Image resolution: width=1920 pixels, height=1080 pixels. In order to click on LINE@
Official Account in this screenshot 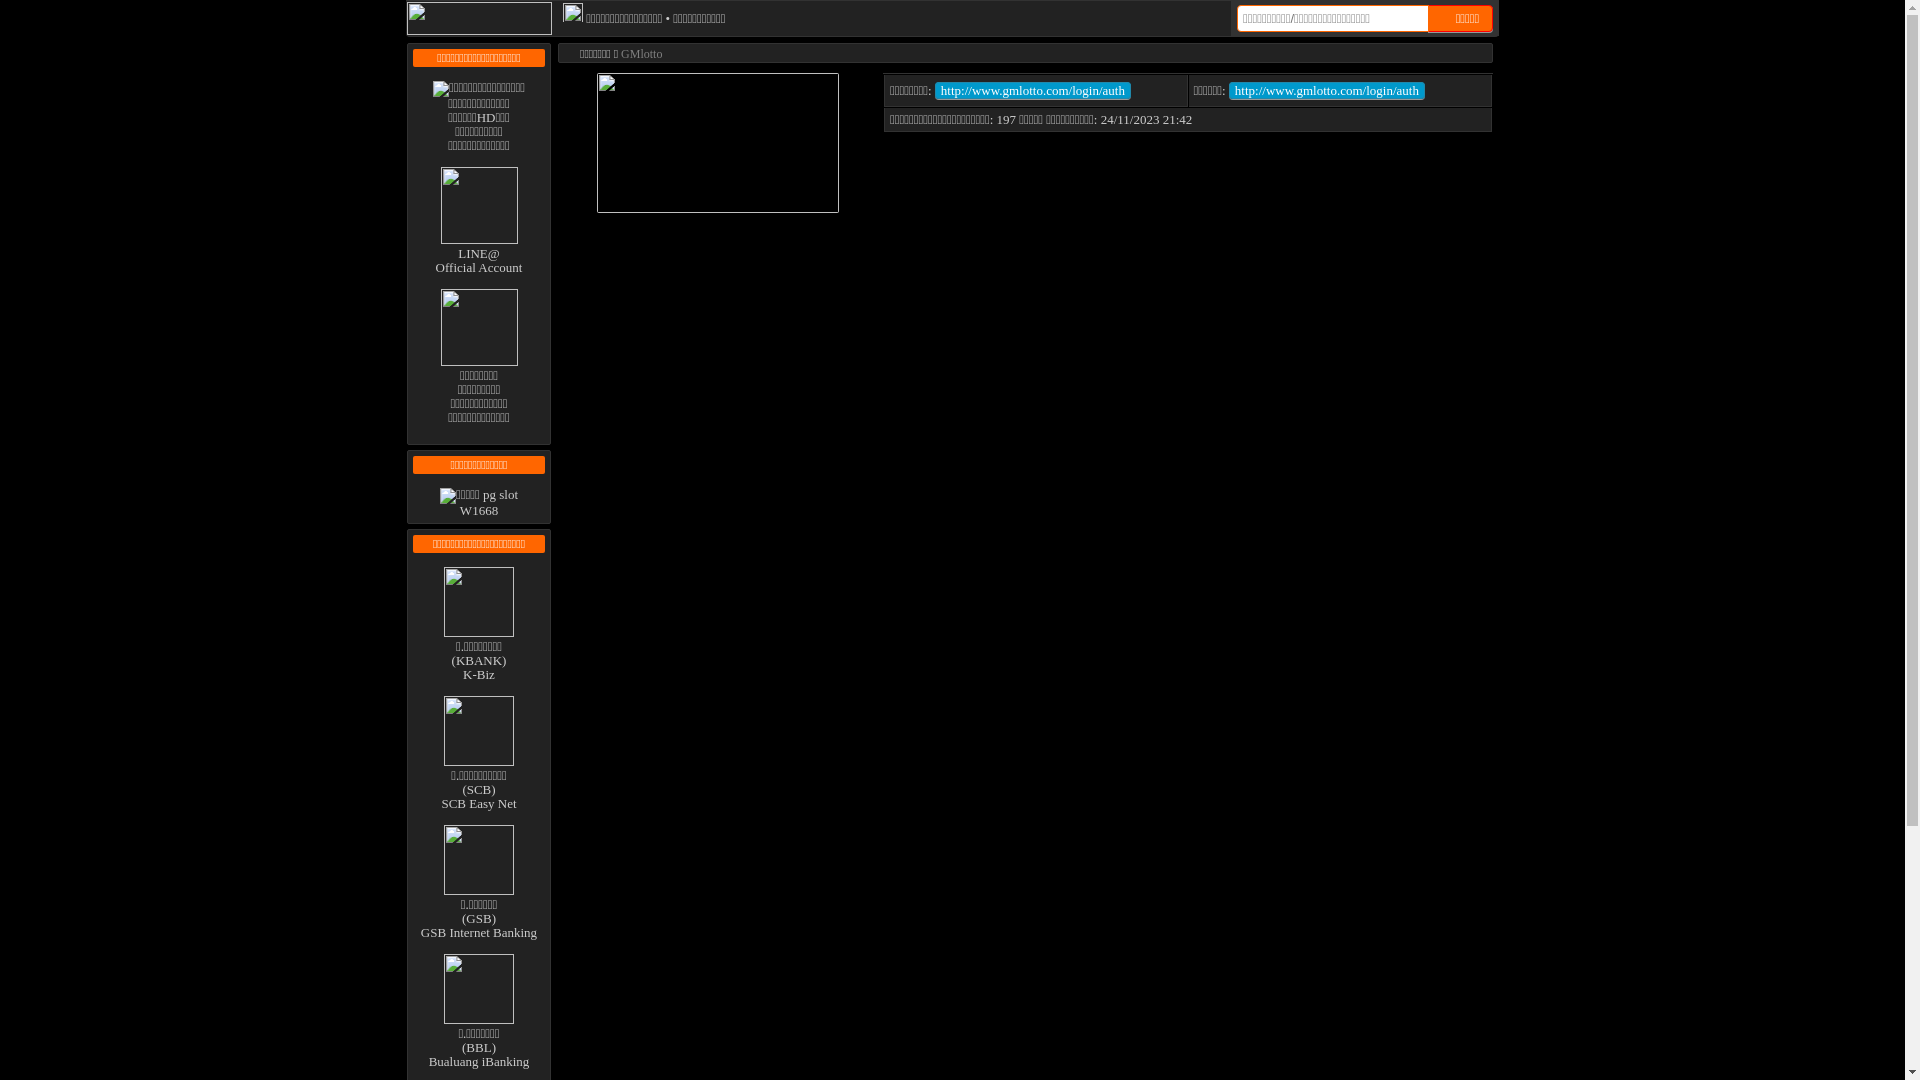, I will do `click(480, 254)`.